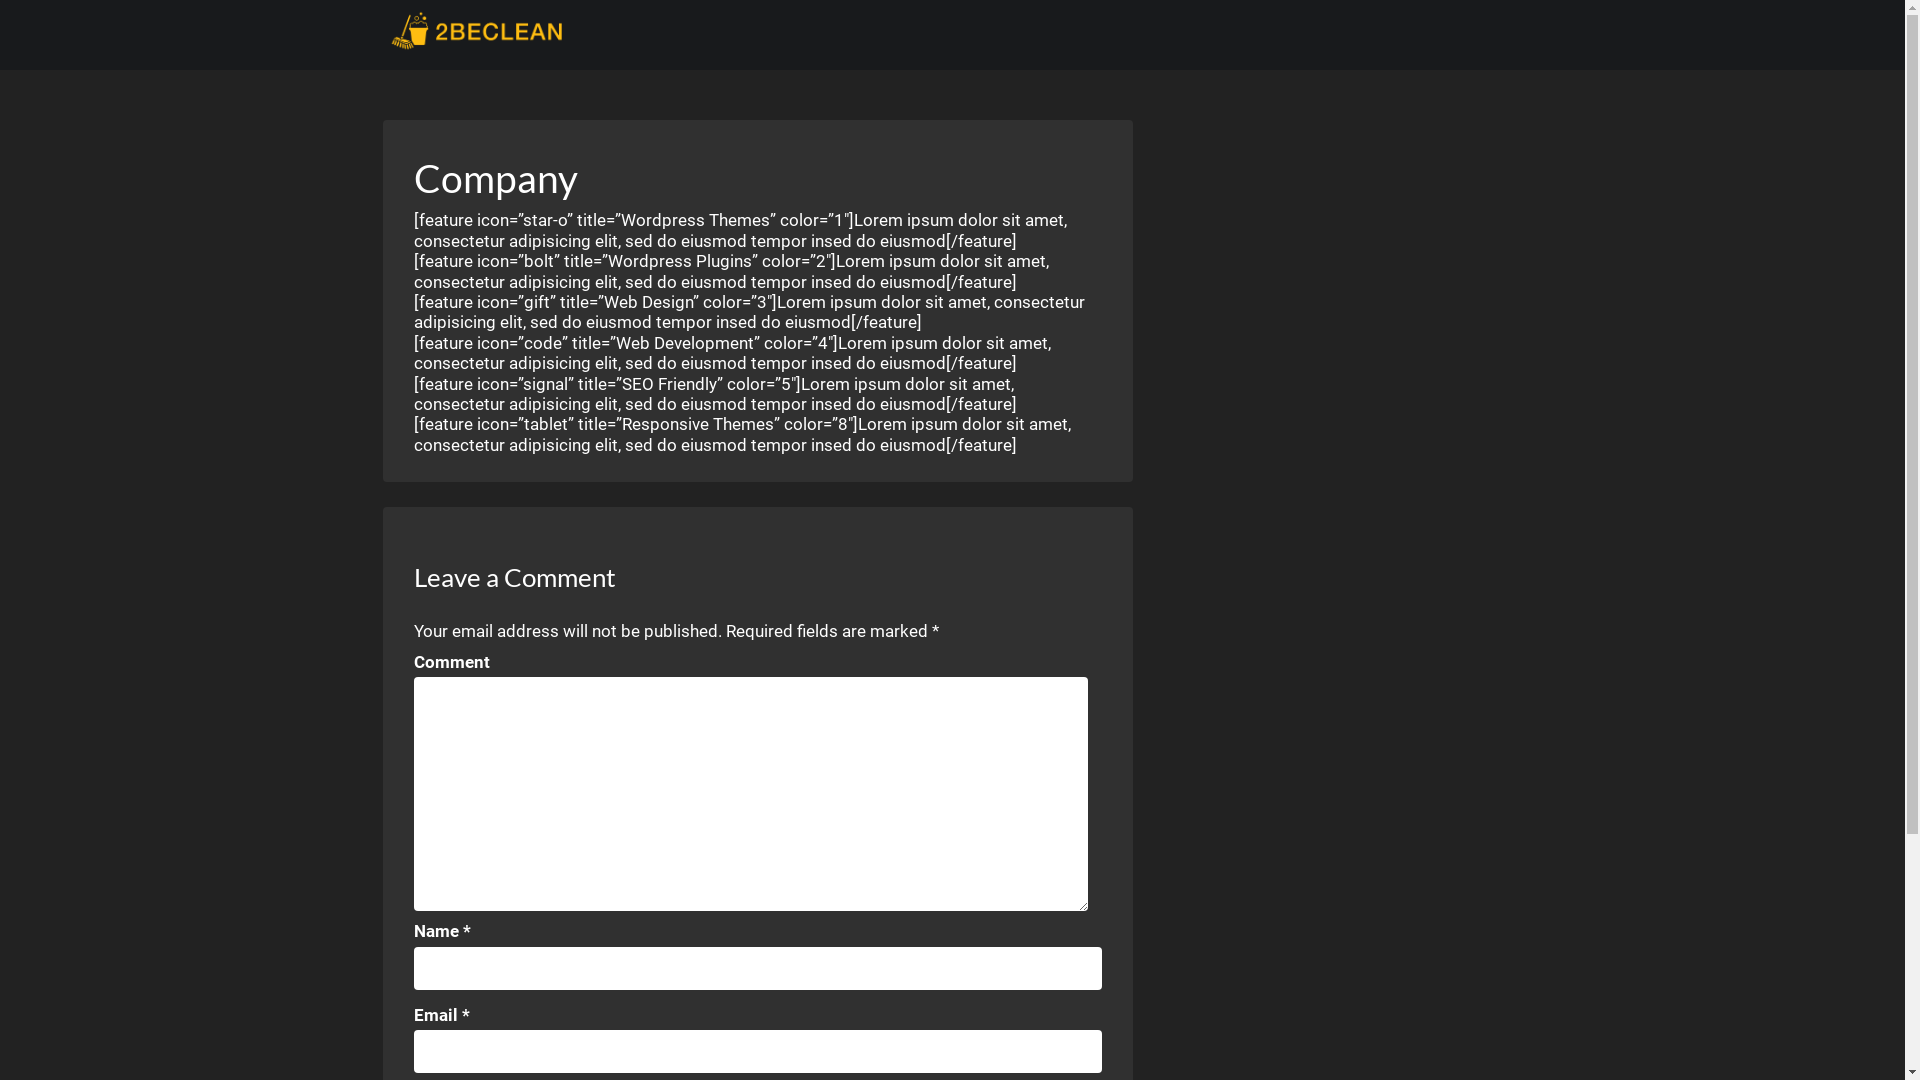 This screenshot has width=1920, height=1080. Describe the element at coordinates (478, 30) in the screenshot. I see `2beClean.com` at that location.